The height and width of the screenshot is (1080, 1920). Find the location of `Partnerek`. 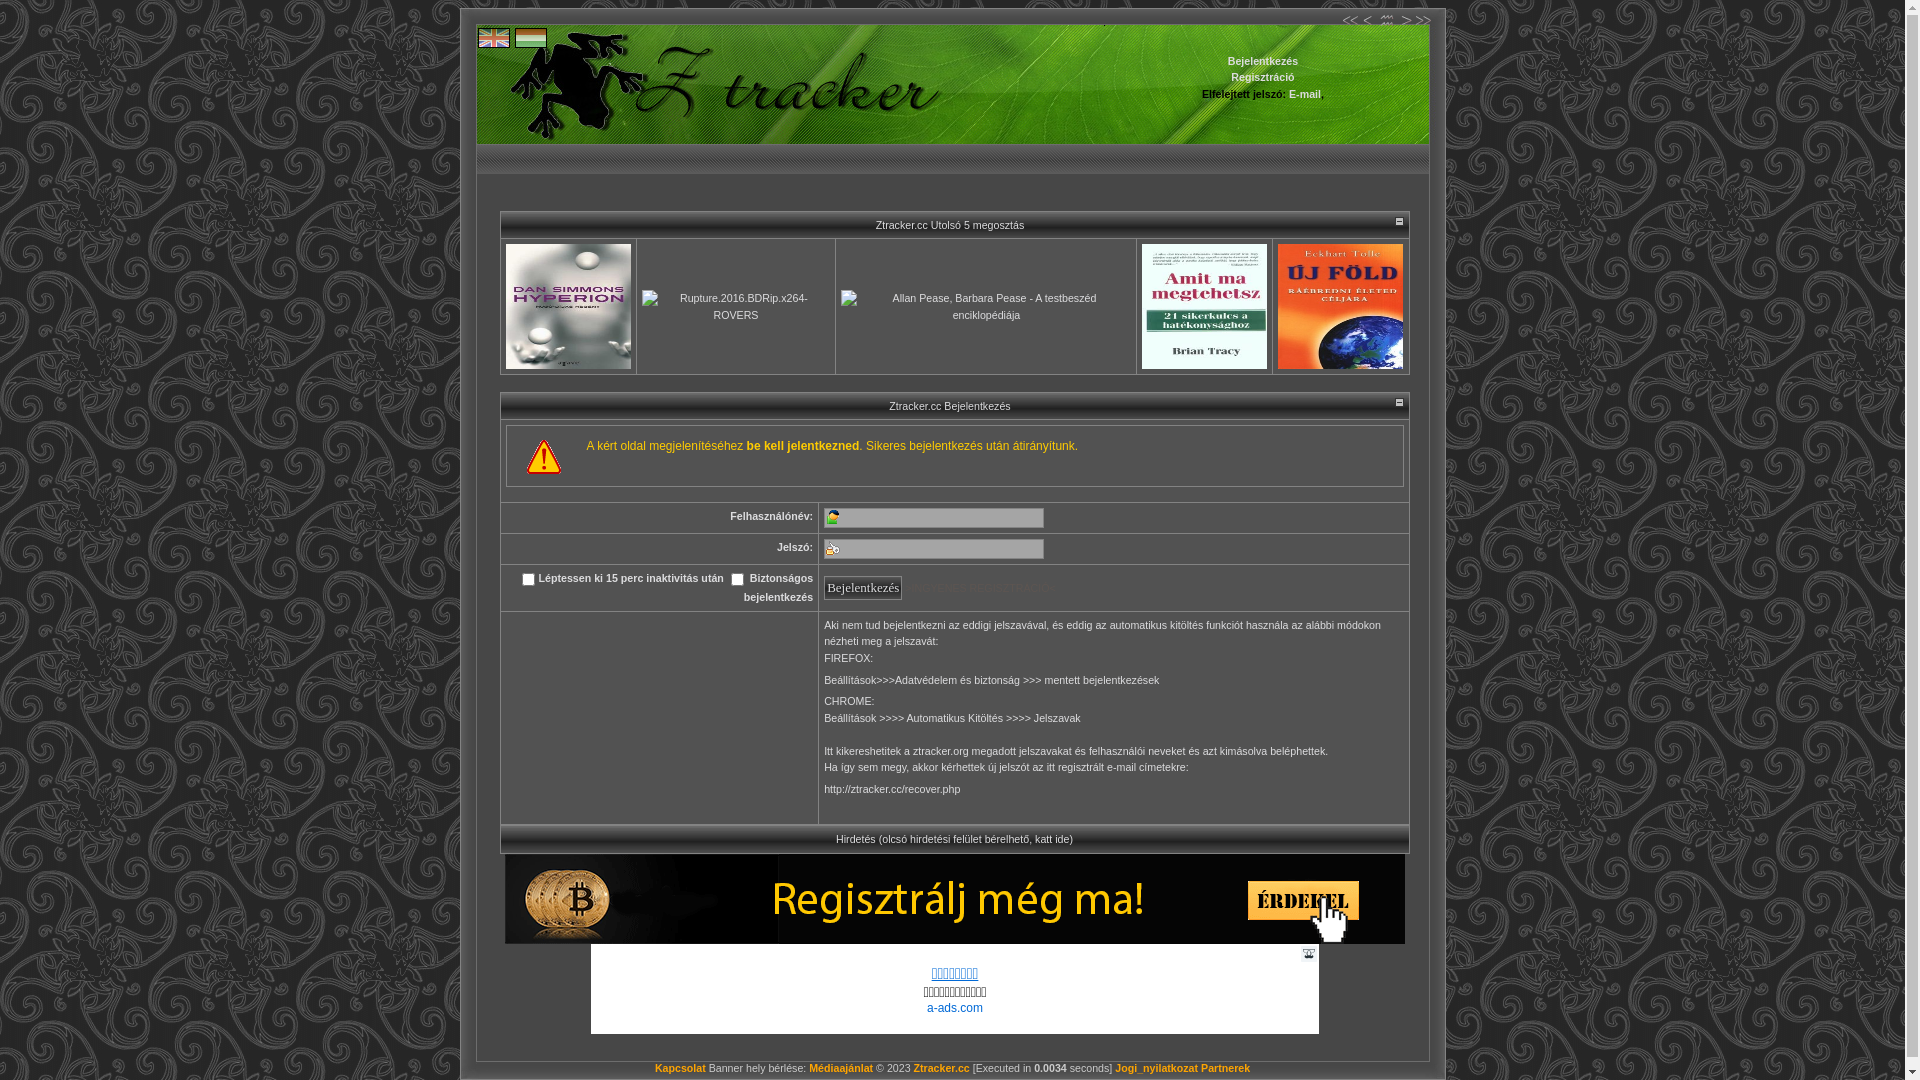

Partnerek is located at coordinates (1226, 1068).